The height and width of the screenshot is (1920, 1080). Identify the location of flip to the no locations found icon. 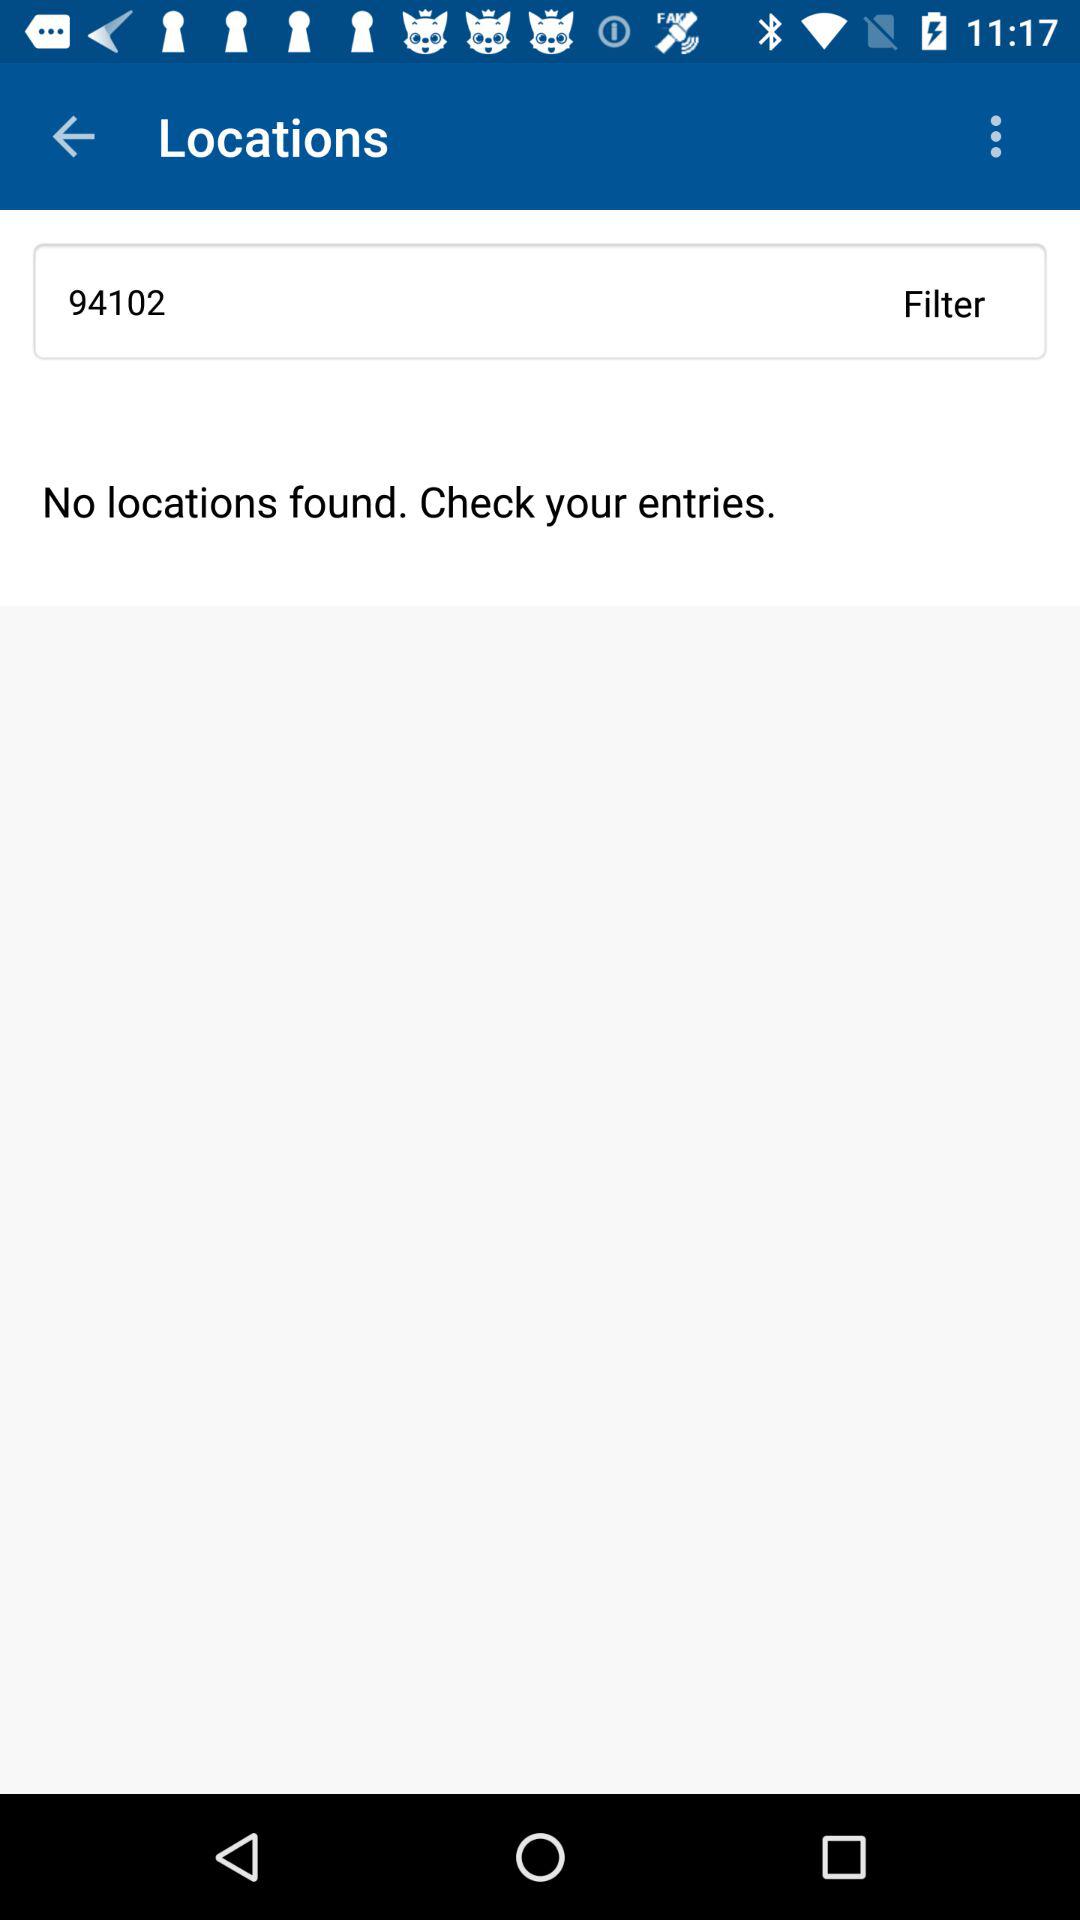
(540, 500).